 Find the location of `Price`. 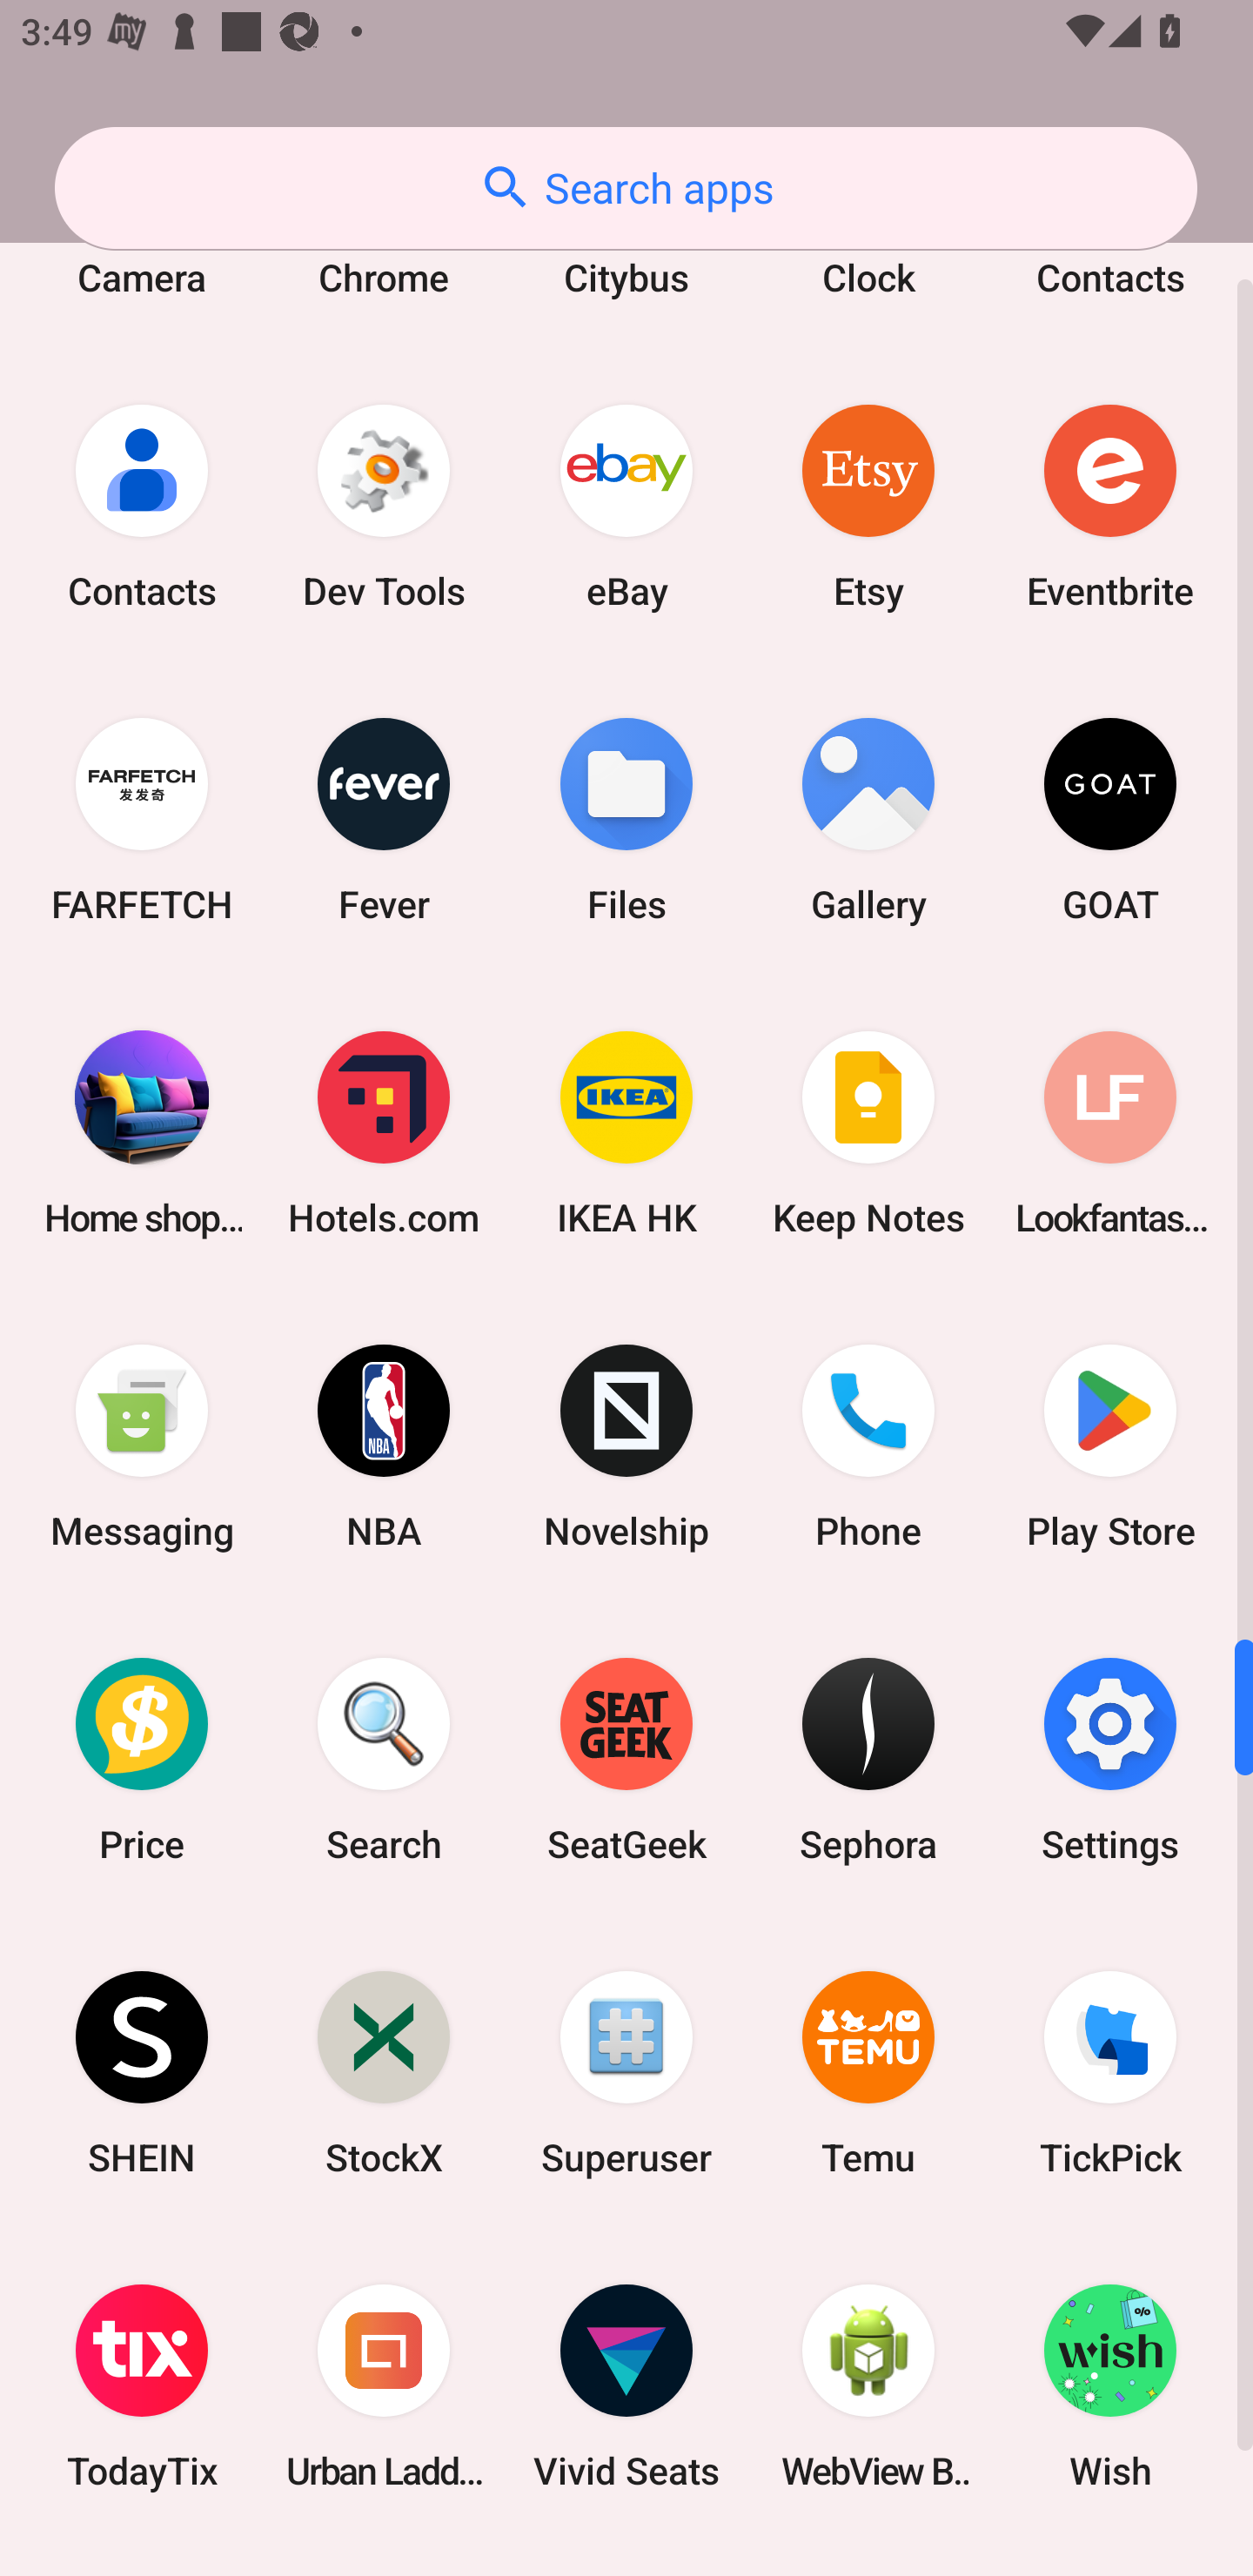

Price is located at coordinates (142, 1760).